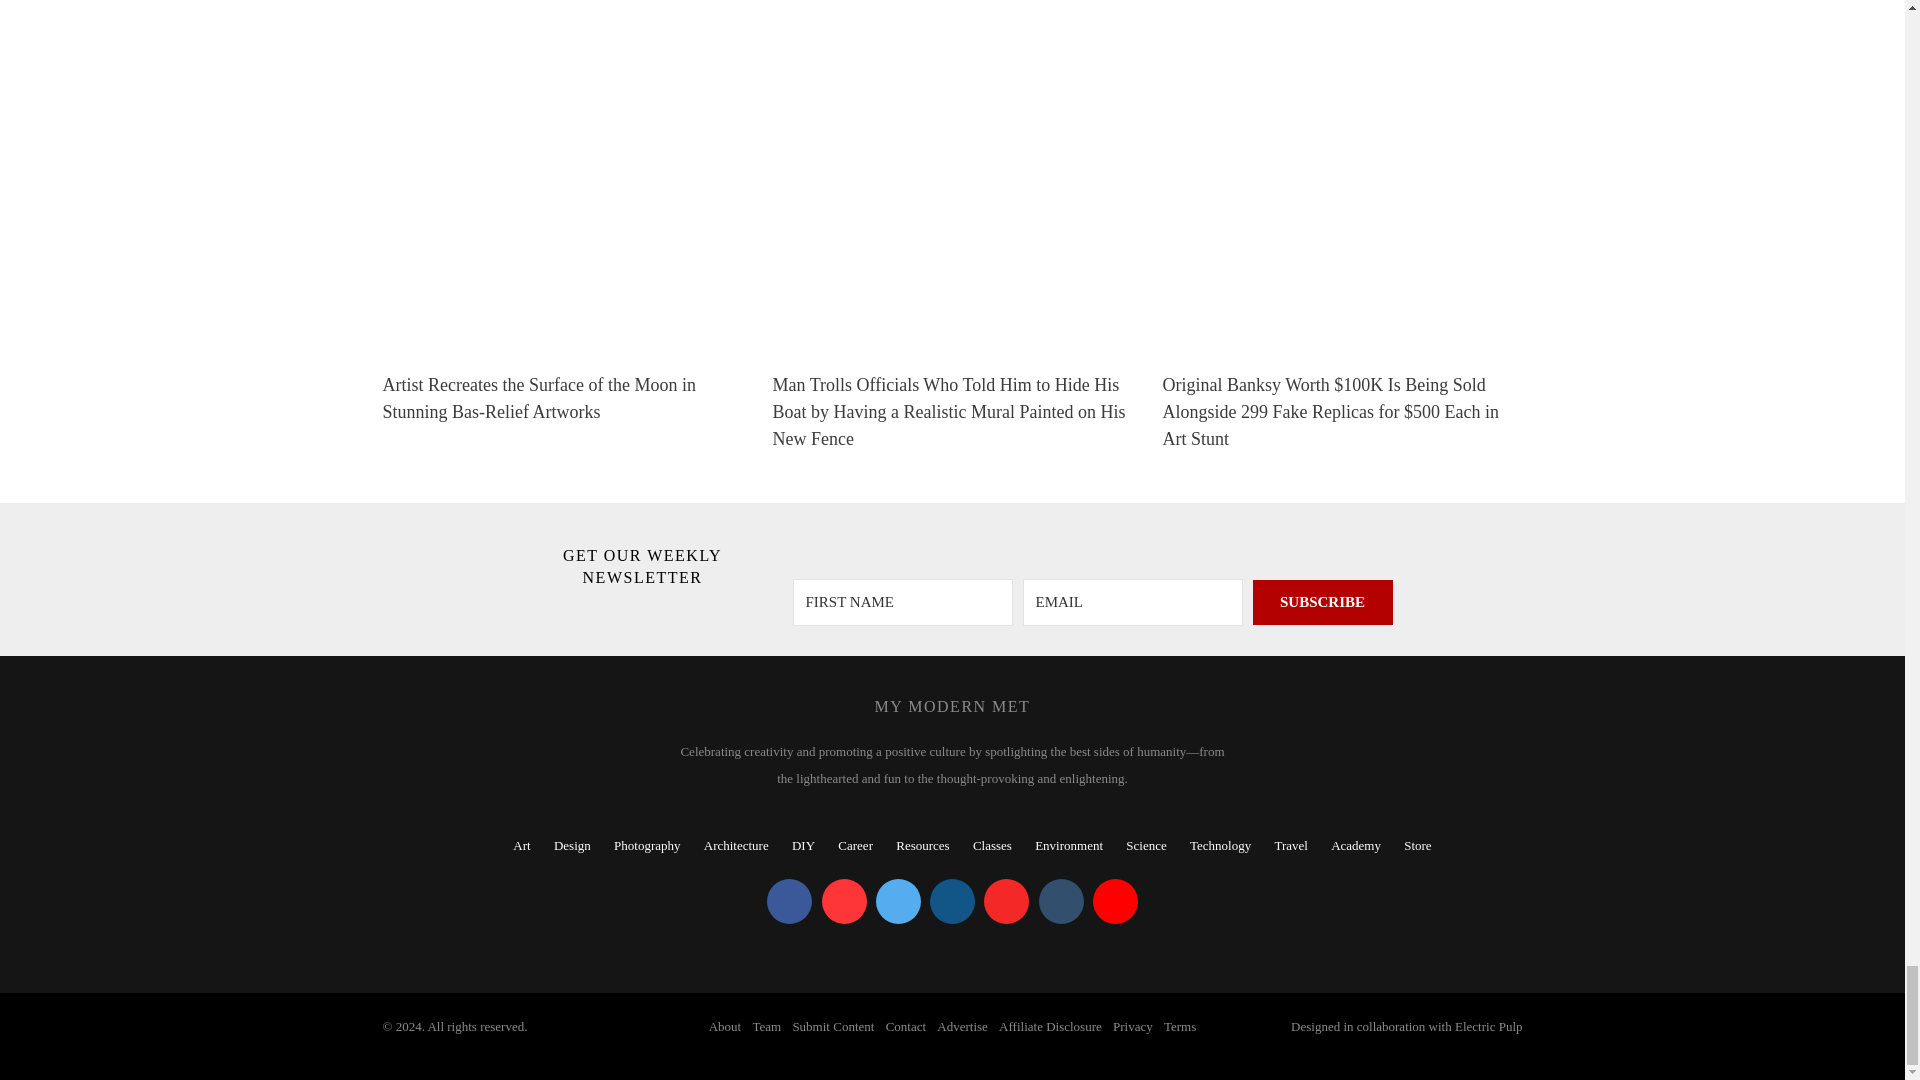  I want to click on My Modern Met on Tumblr, so click(1060, 902).